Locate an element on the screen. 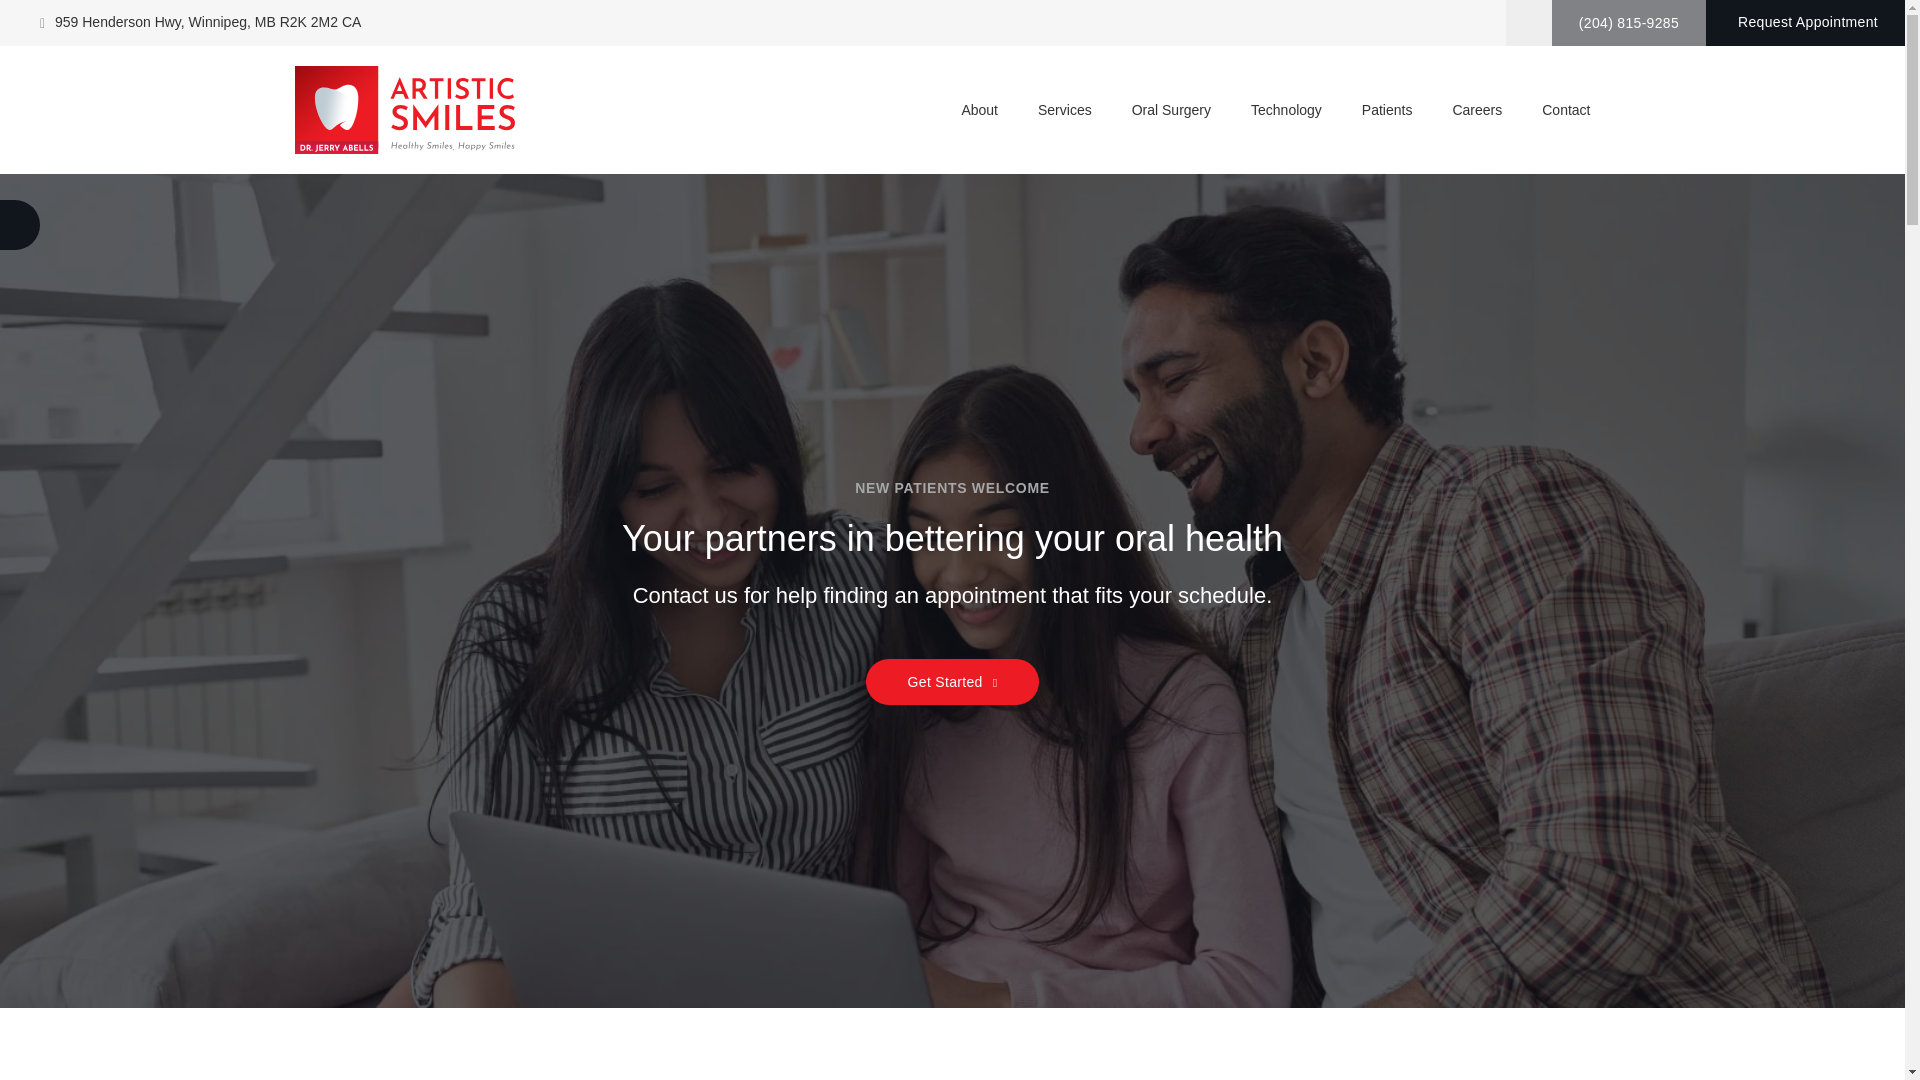 This screenshot has width=1920, height=1080. Patients is located at coordinates (1388, 110).